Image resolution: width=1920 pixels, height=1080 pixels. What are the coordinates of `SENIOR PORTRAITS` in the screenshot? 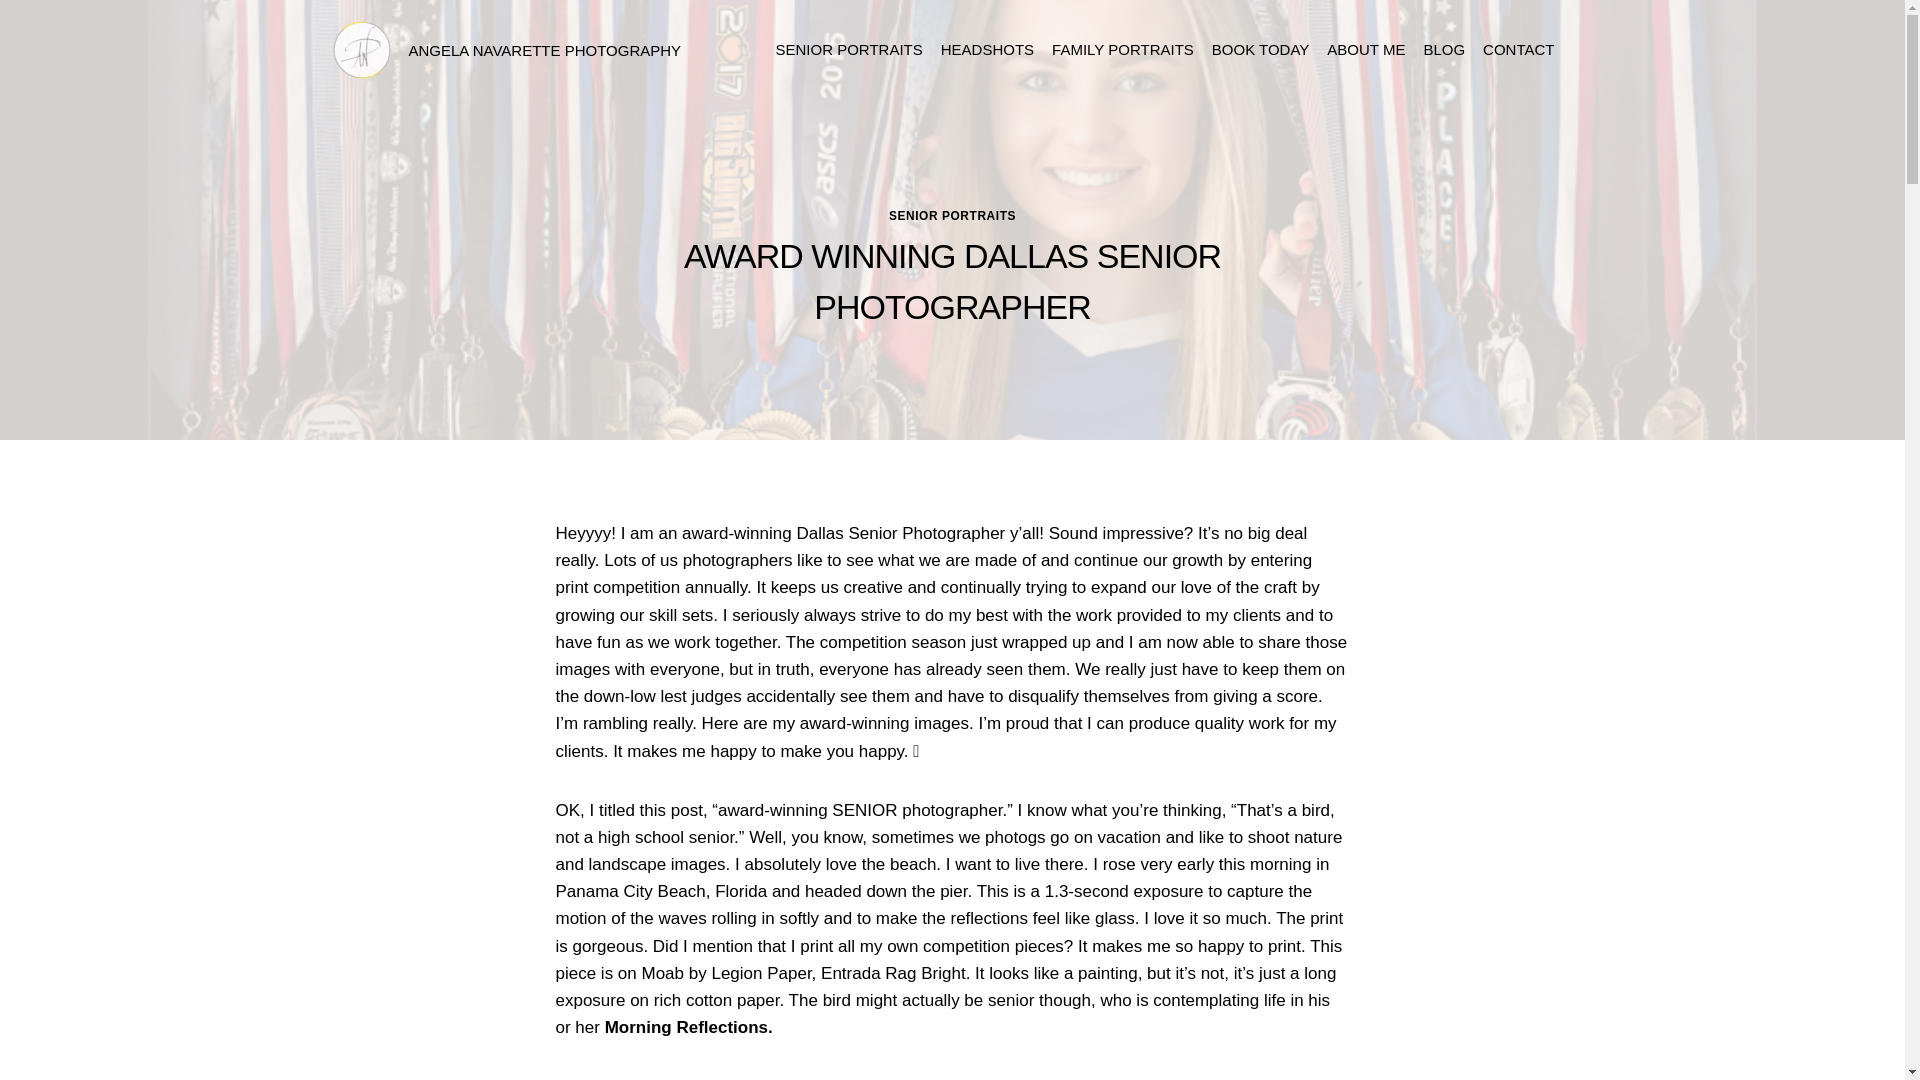 It's located at (848, 50).